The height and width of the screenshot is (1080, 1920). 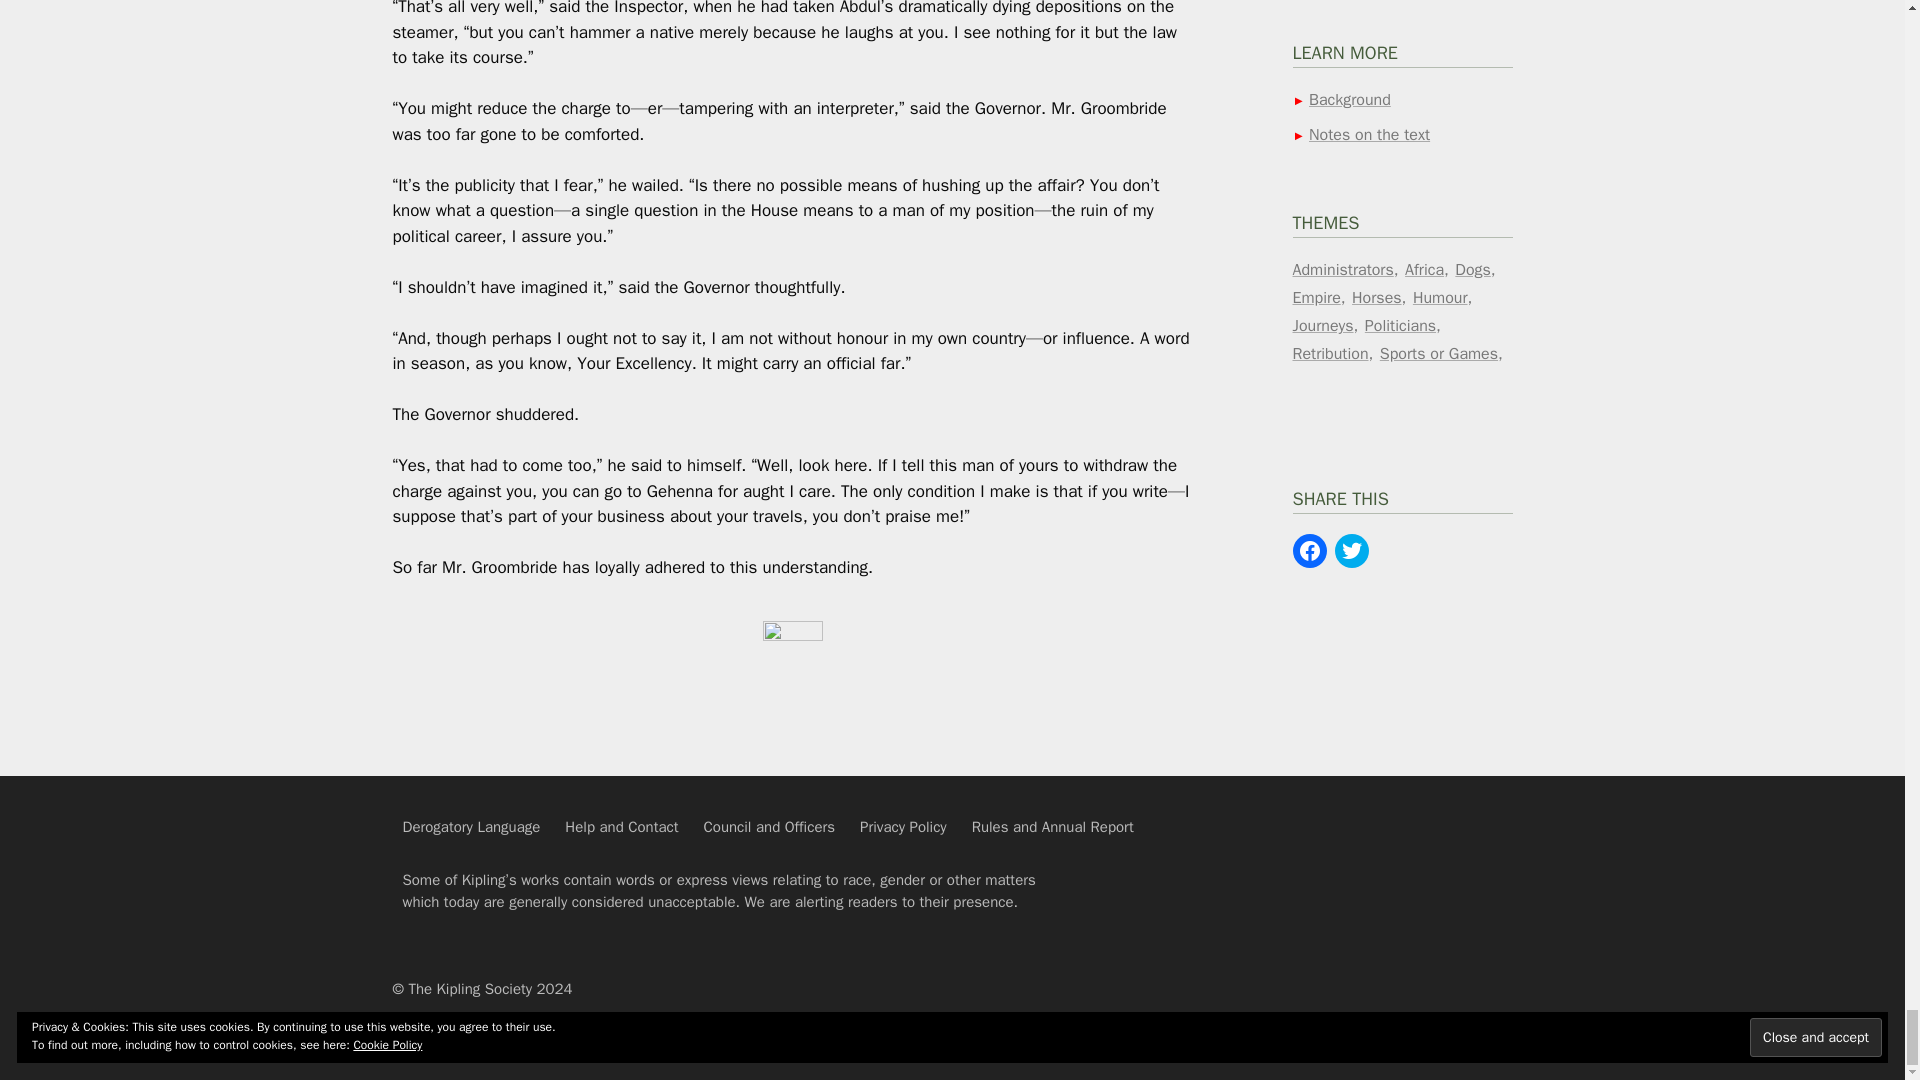 What do you see at coordinates (470, 826) in the screenshot?
I see `Derogatory Language` at bounding box center [470, 826].